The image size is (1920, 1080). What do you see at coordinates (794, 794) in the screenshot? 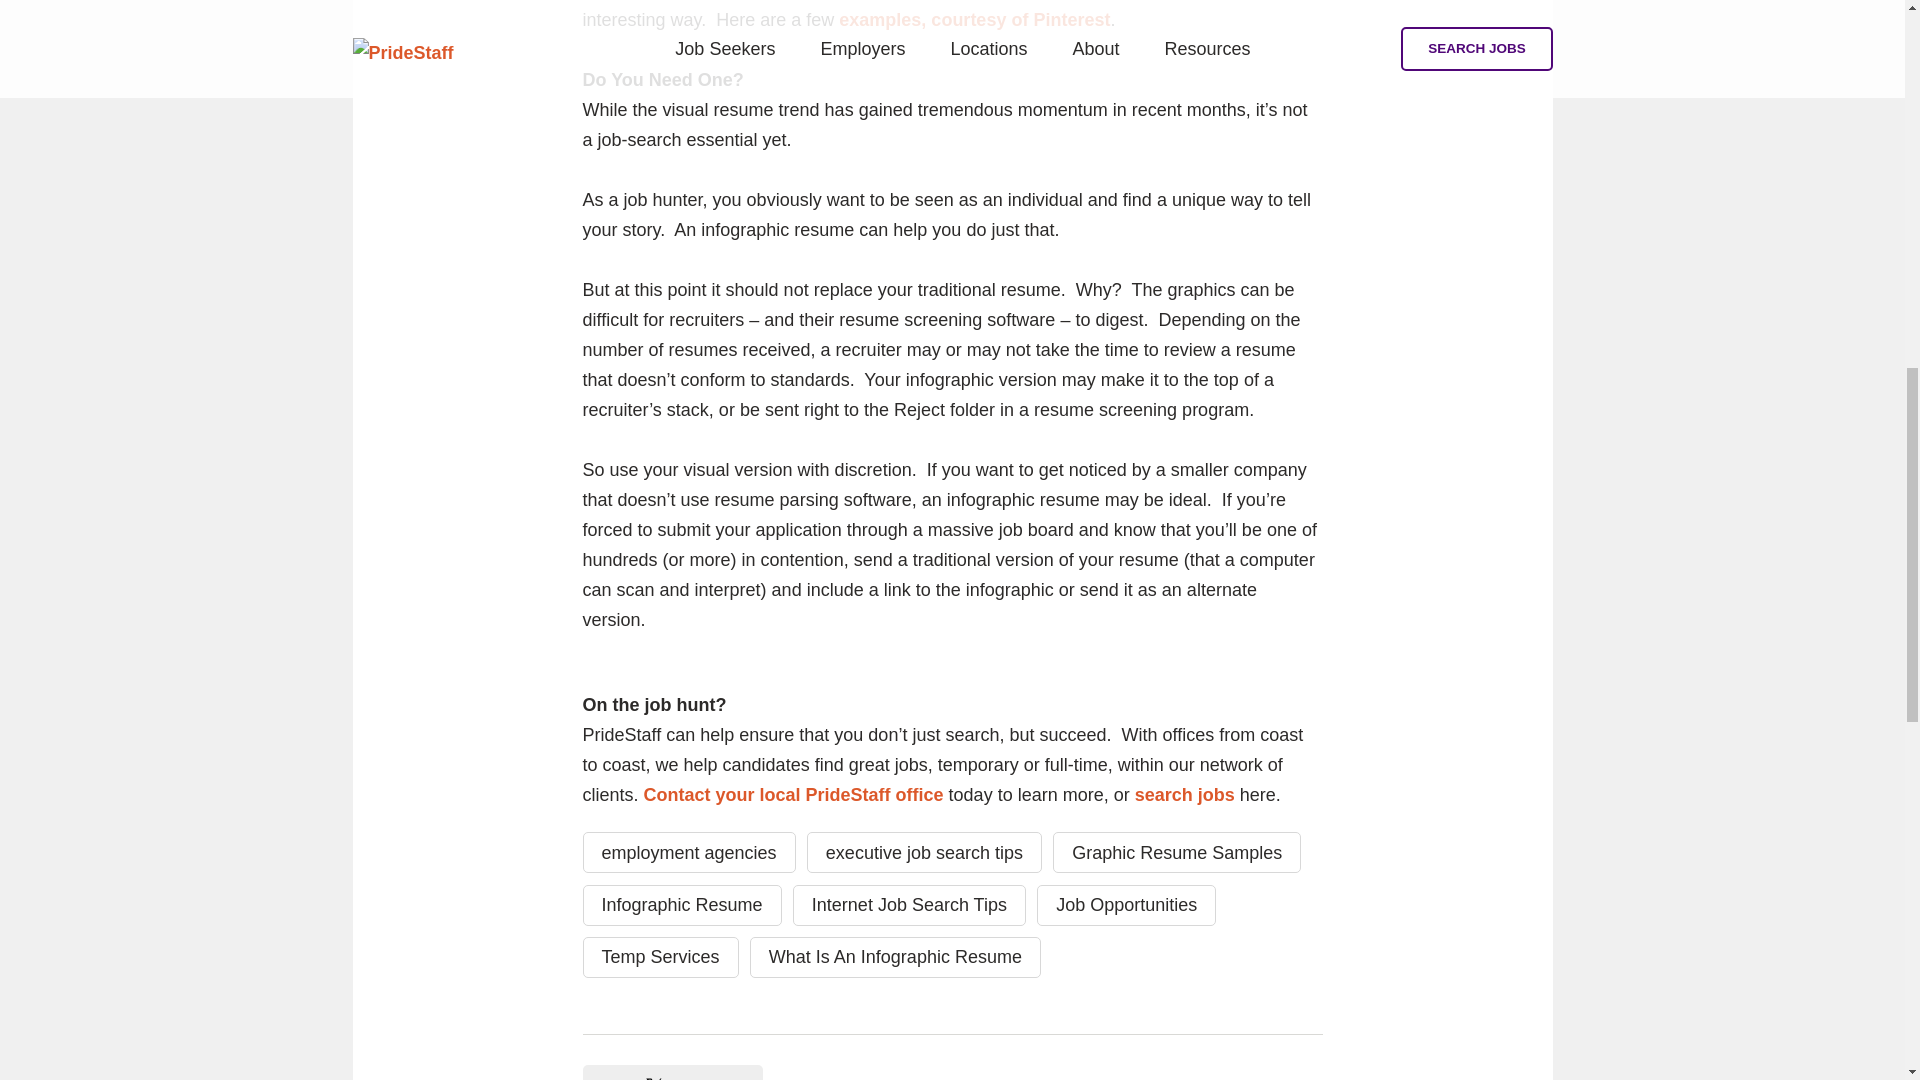
I see `PrideStaff - Locations` at bounding box center [794, 794].